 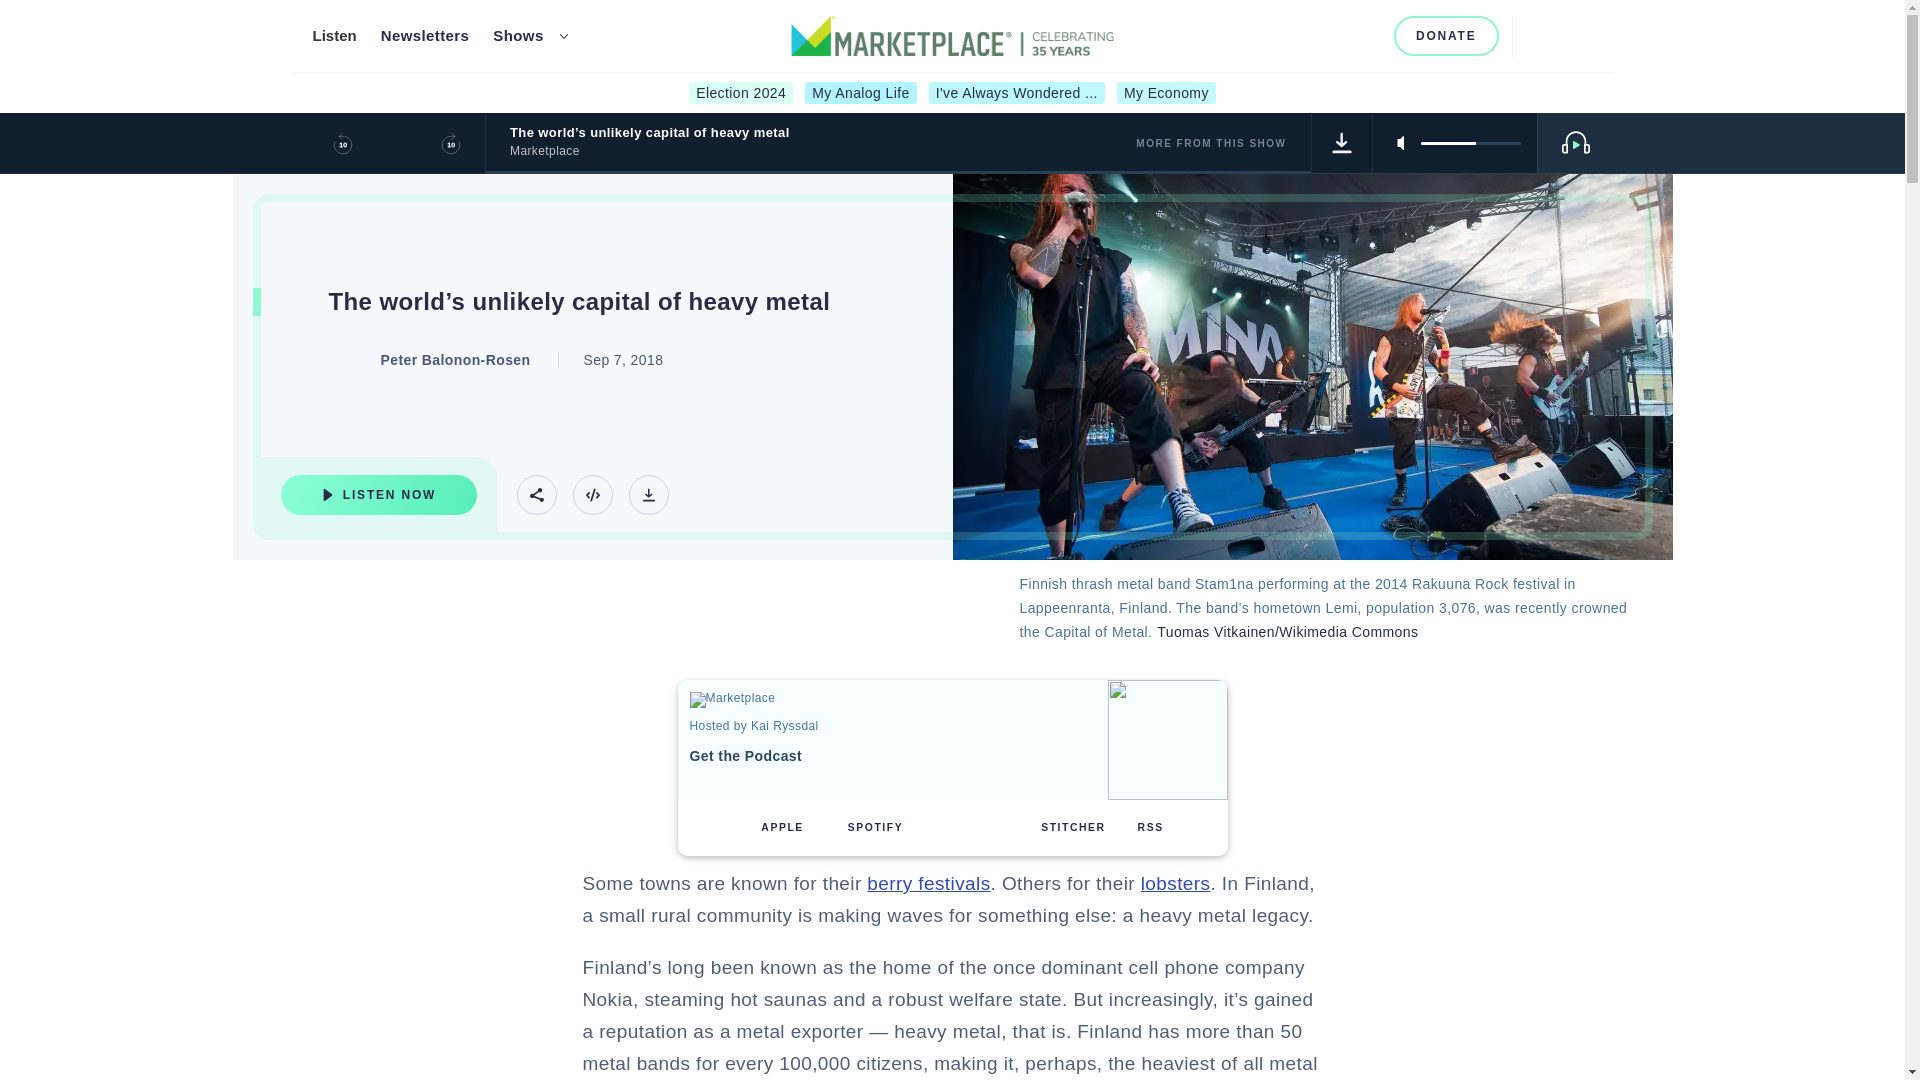 What do you see at coordinates (425, 36) in the screenshot?
I see `Newsletters` at bounding box center [425, 36].